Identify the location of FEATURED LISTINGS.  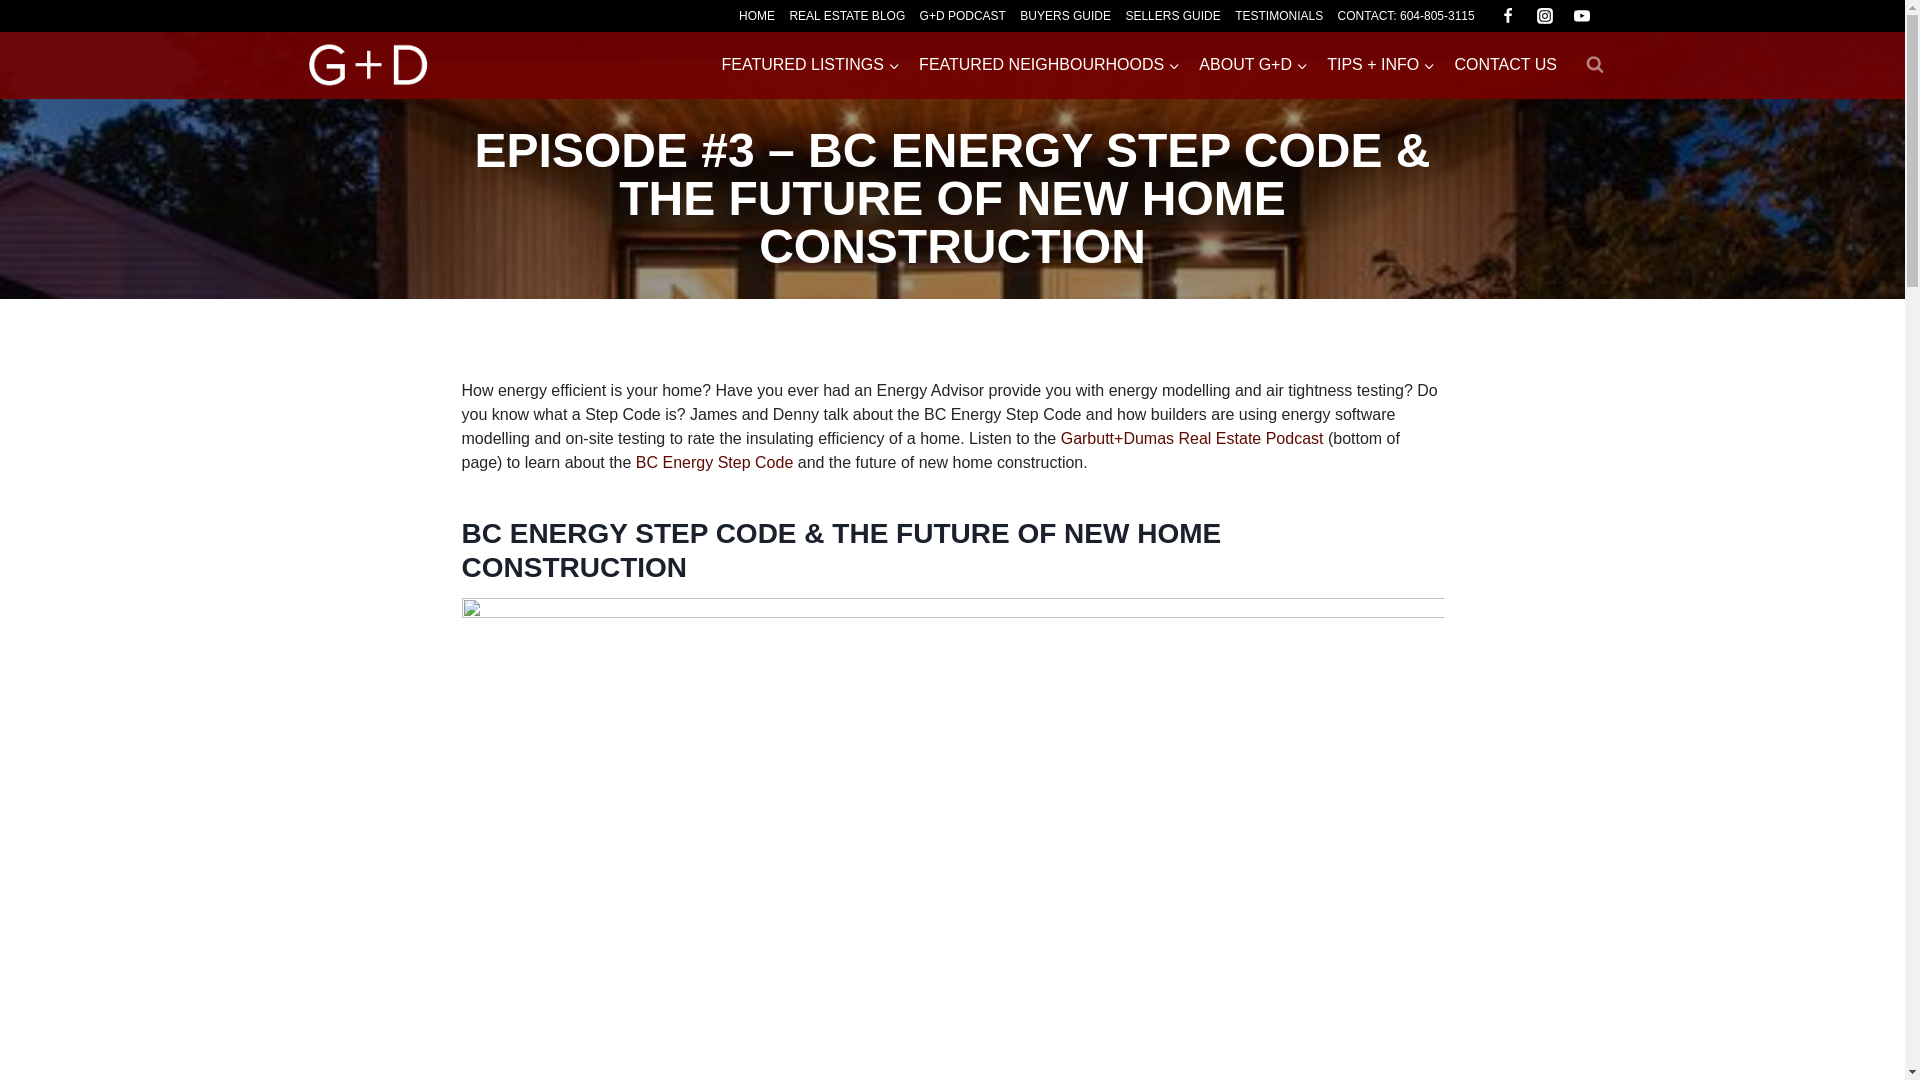
(811, 64).